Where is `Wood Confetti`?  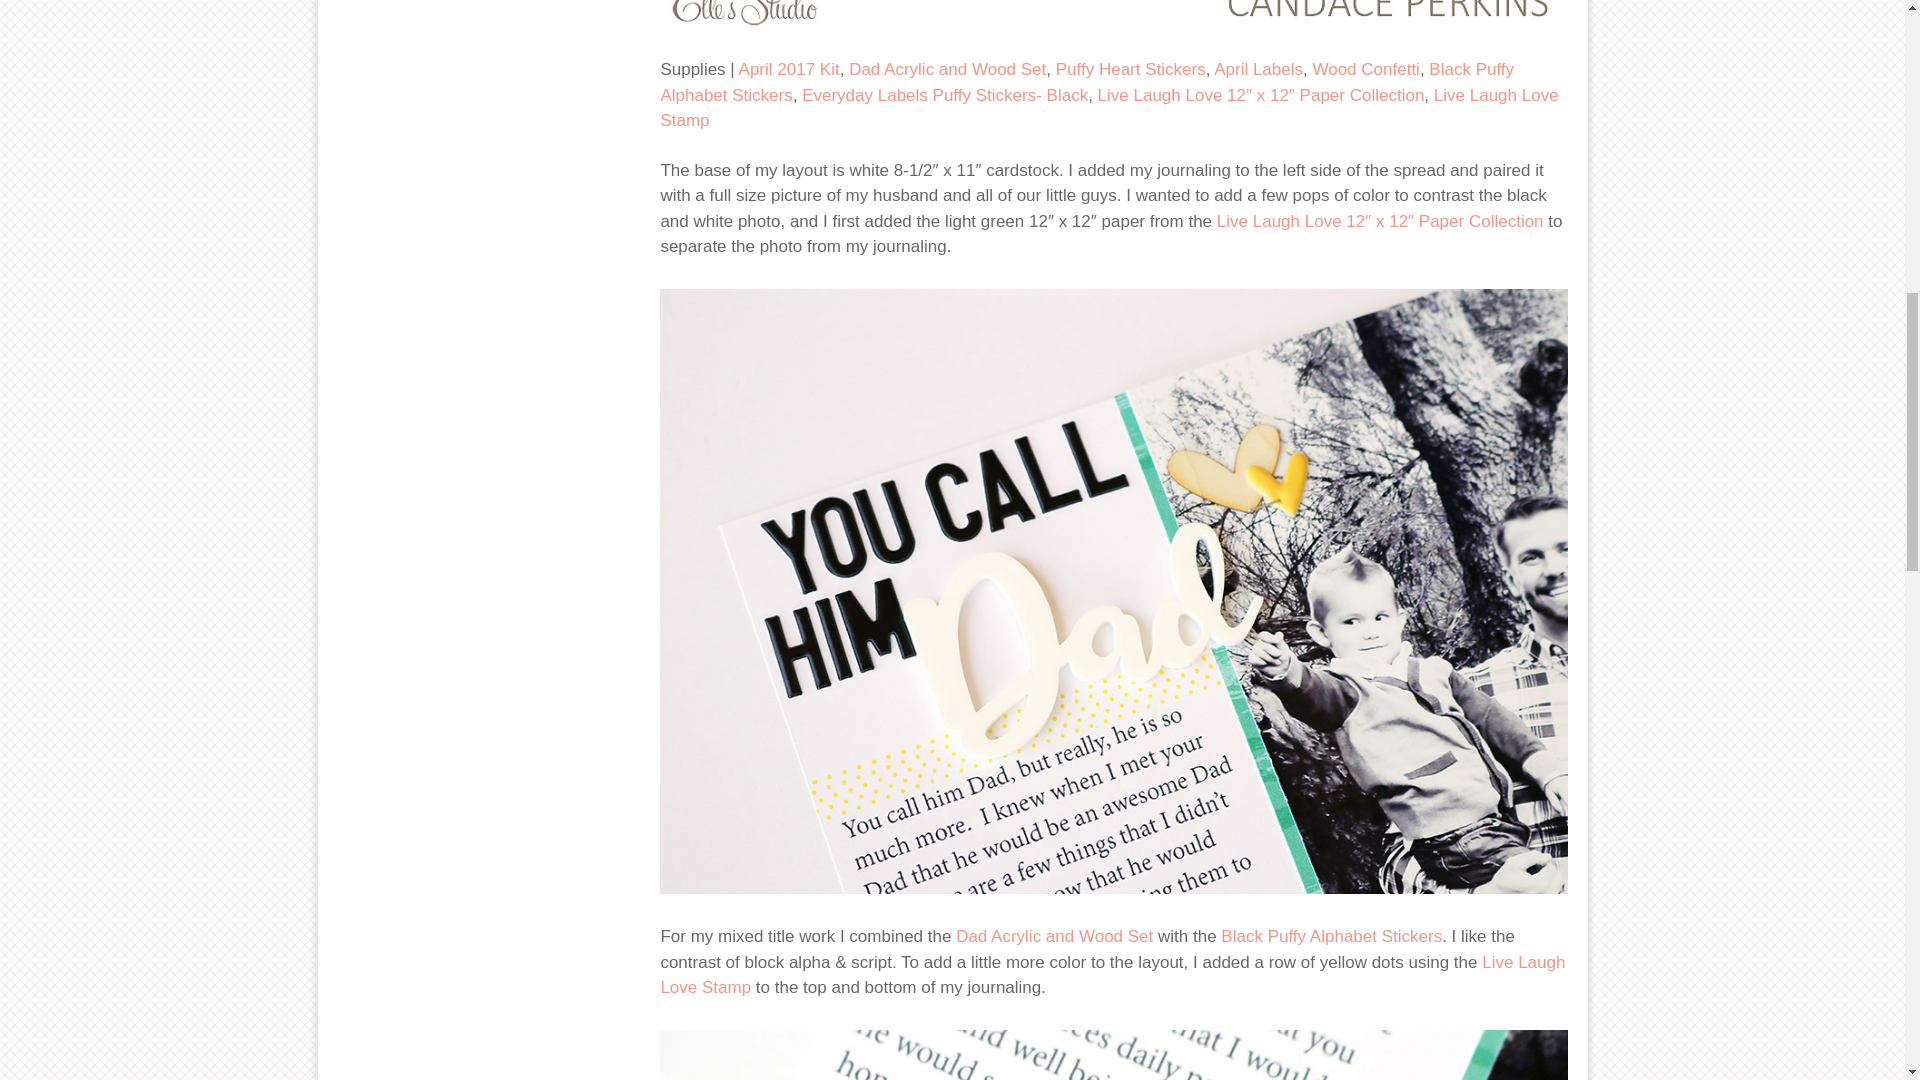 Wood Confetti is located at coordinates (1364, 69).